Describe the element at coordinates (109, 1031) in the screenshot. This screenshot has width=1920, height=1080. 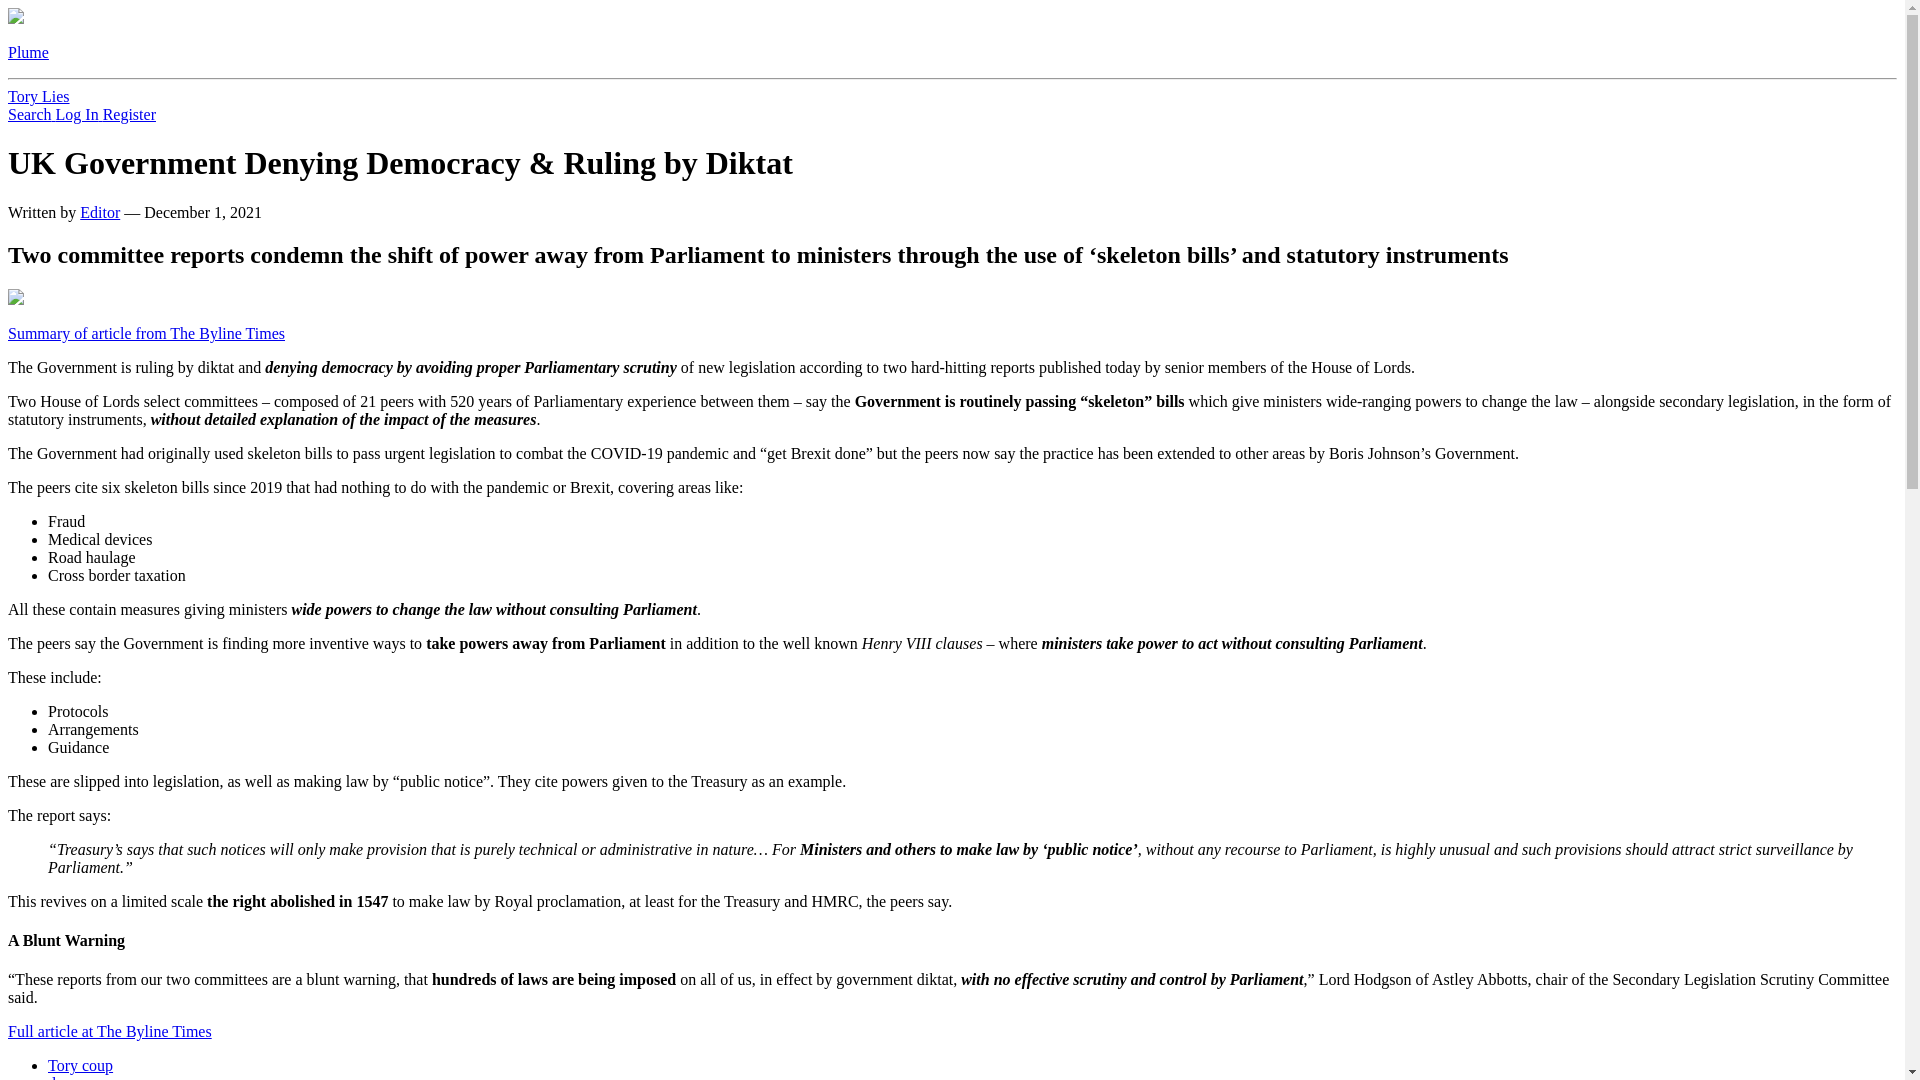
I see `Full article at The Byline Times` at that location.